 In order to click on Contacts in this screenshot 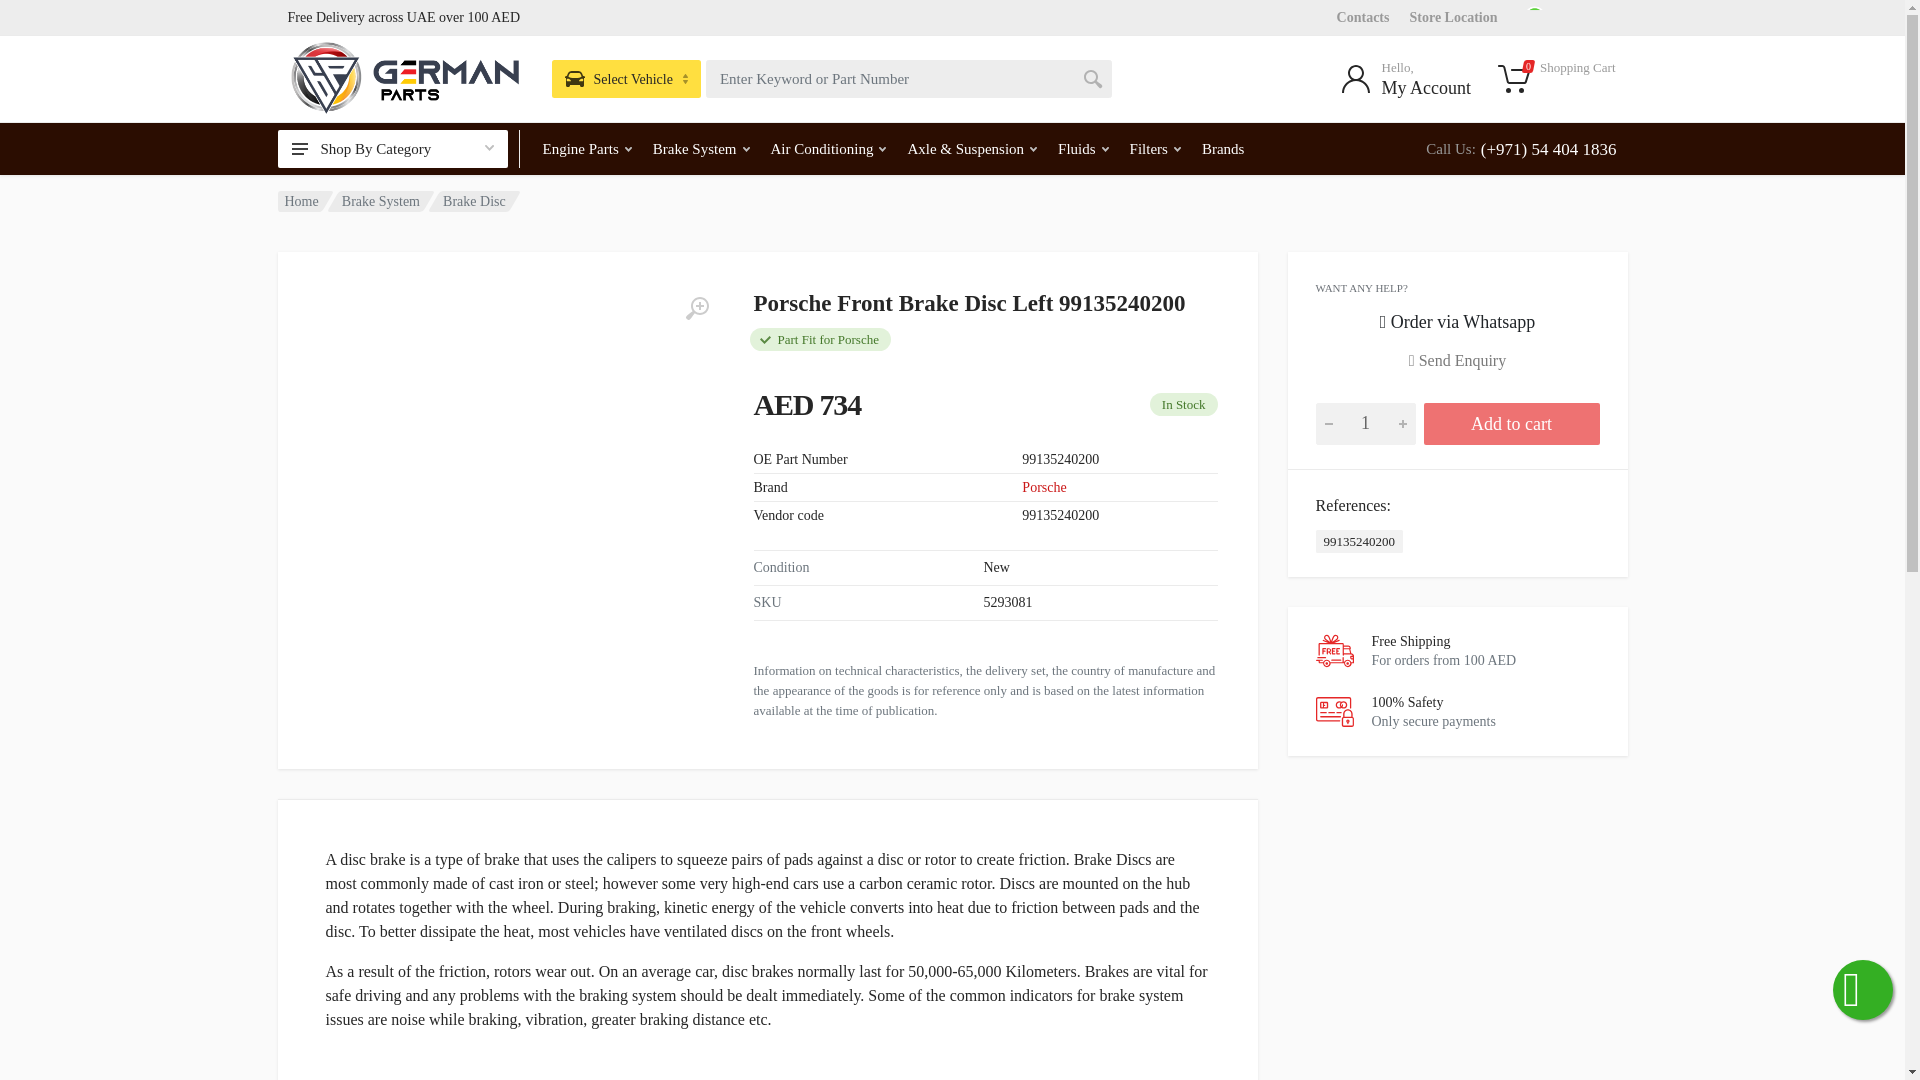, I will do `click(1363, 16)`.